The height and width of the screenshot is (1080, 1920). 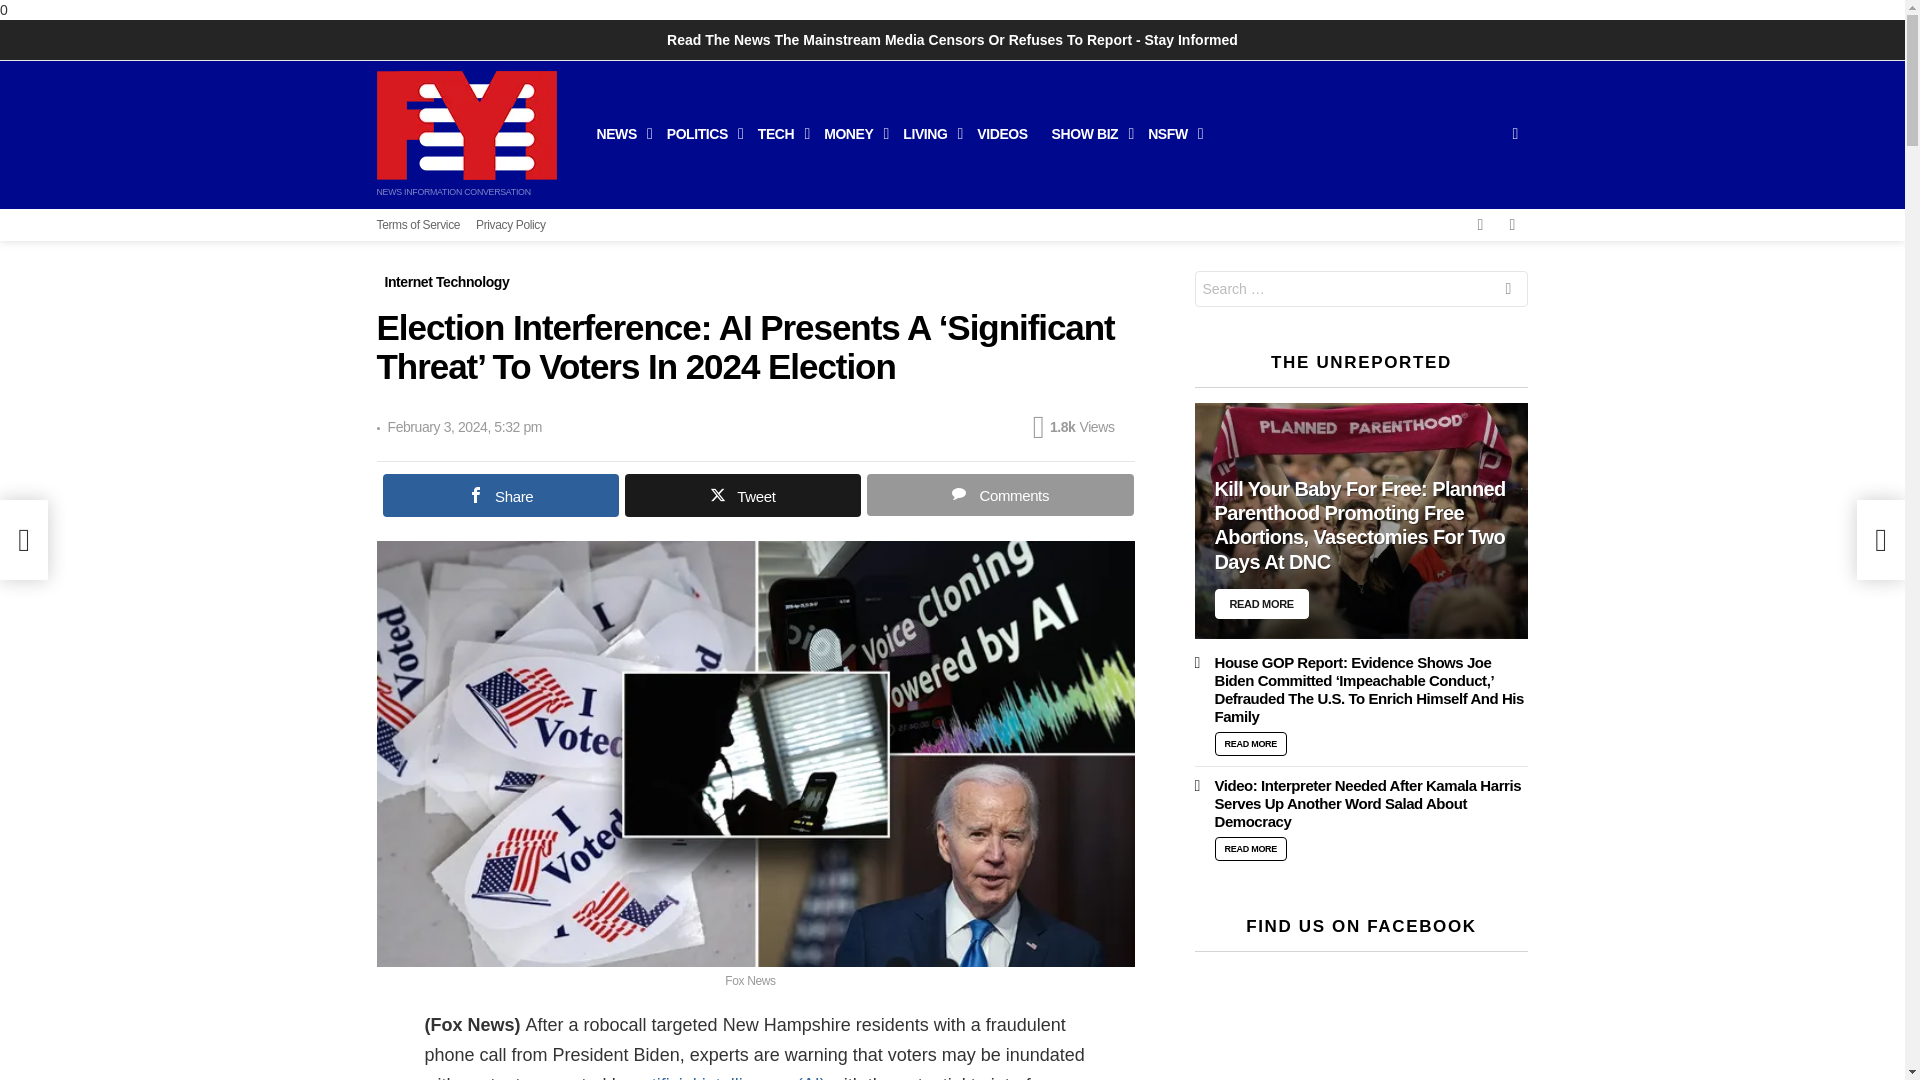 What do you see at coordinates (928, 134) in the screenshot?
I see `LIVING` at bounding box center [928, 134].